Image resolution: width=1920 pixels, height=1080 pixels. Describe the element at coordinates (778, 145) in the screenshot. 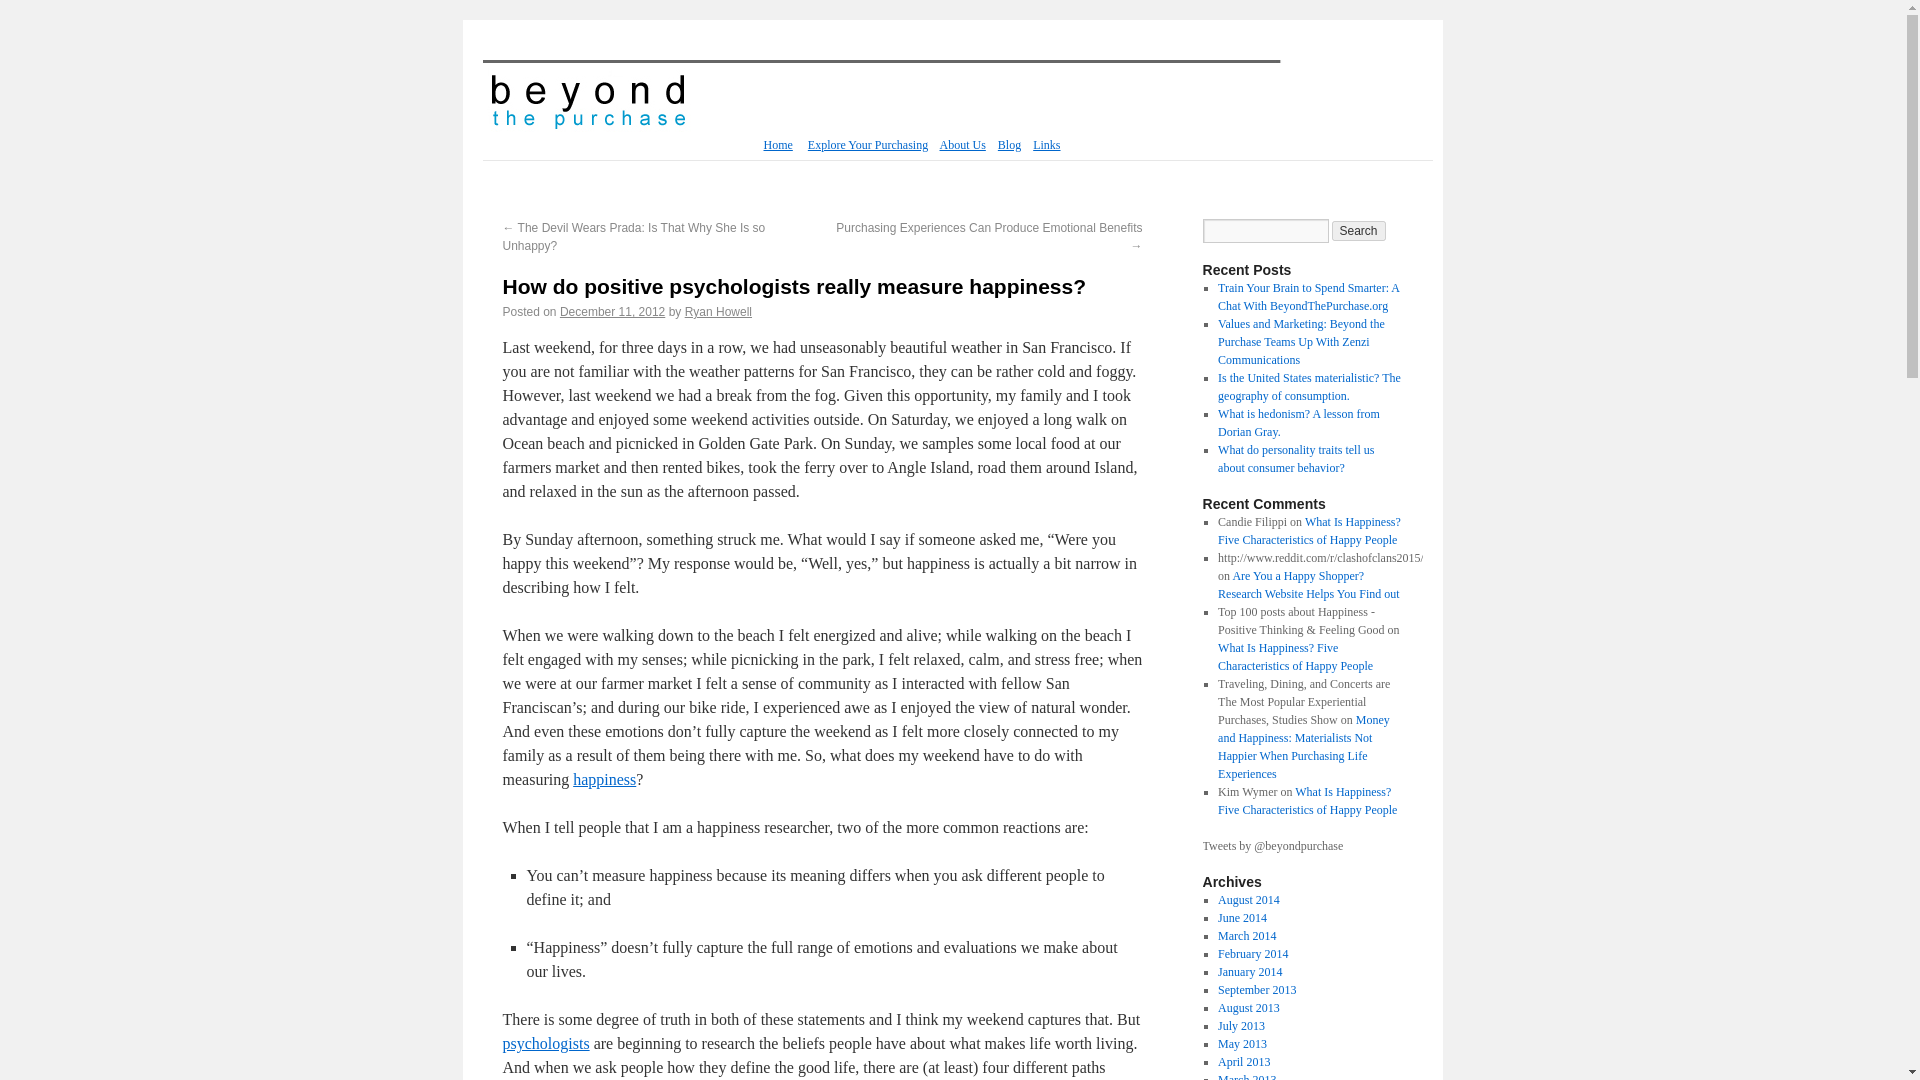

I see `Home` at that location.